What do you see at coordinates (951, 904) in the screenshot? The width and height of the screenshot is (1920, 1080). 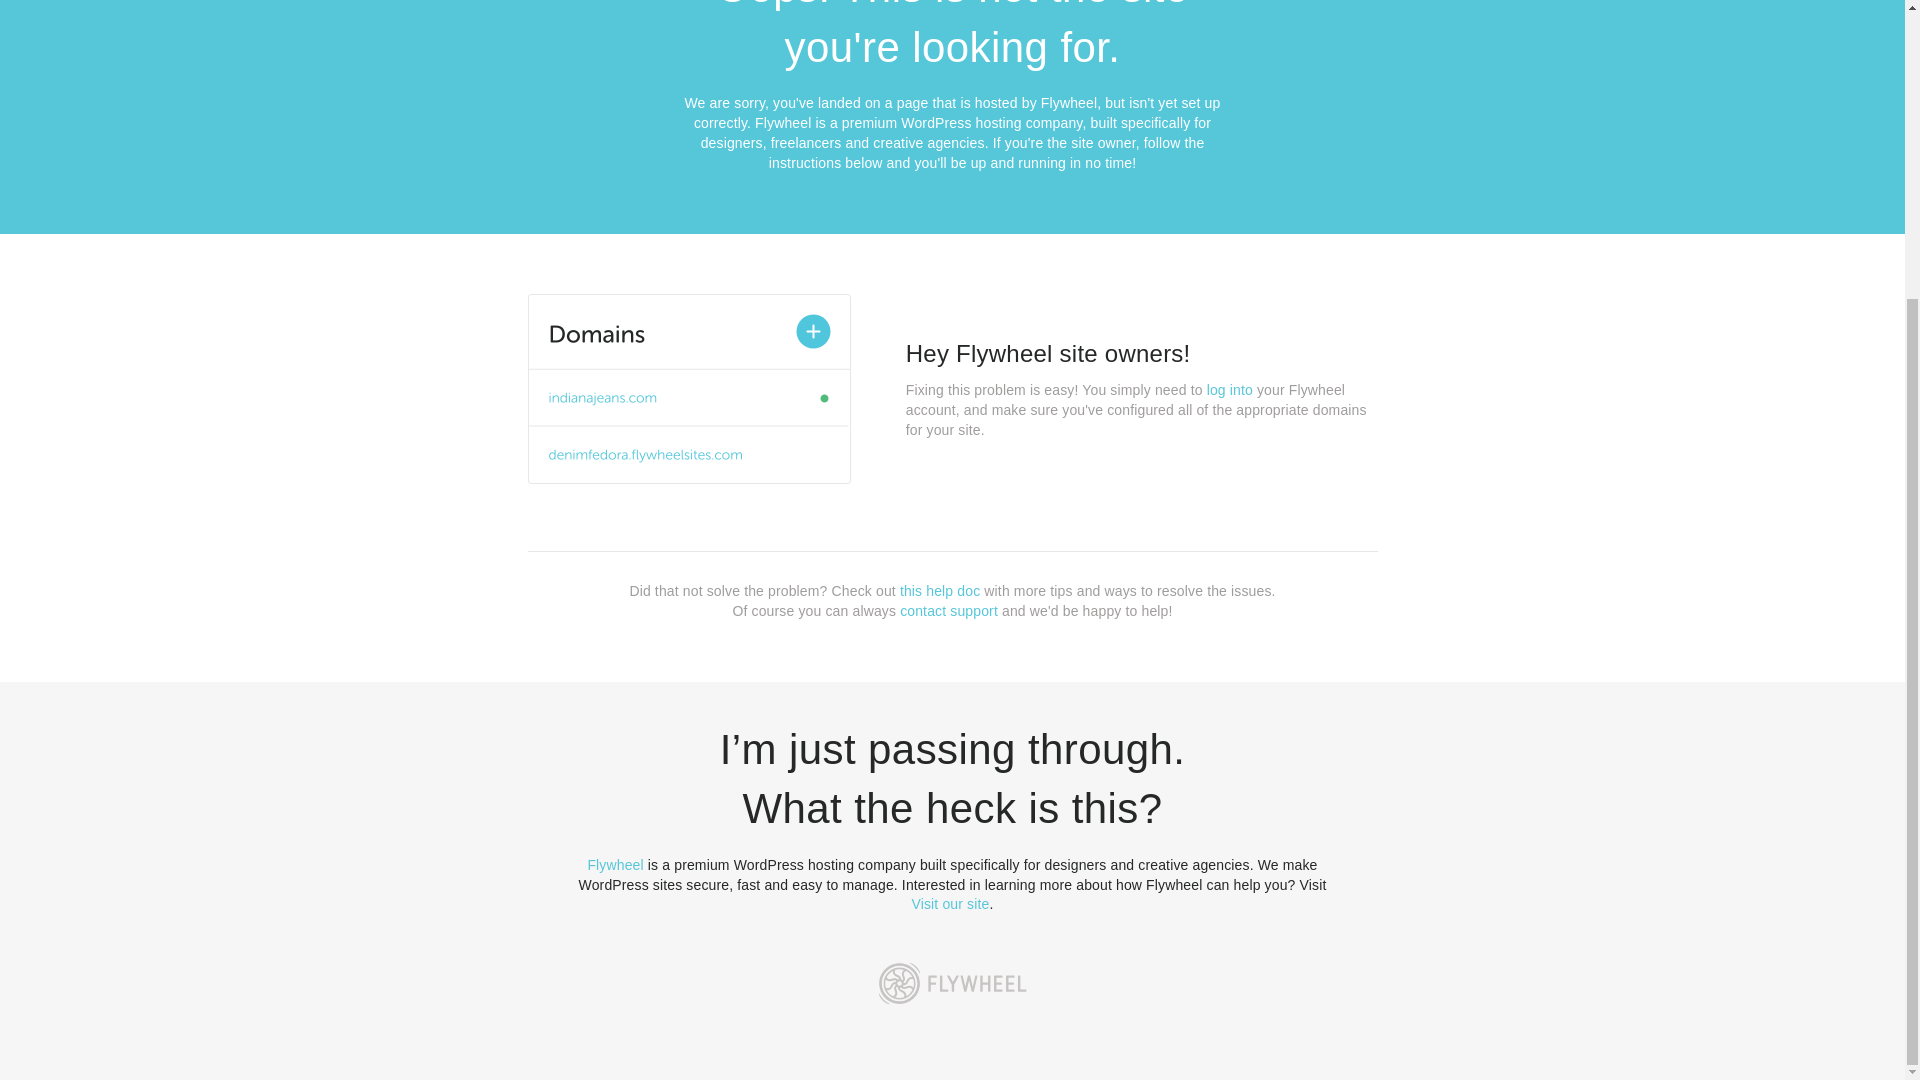 I see `Visit our site` at bounding box center [951, 904].